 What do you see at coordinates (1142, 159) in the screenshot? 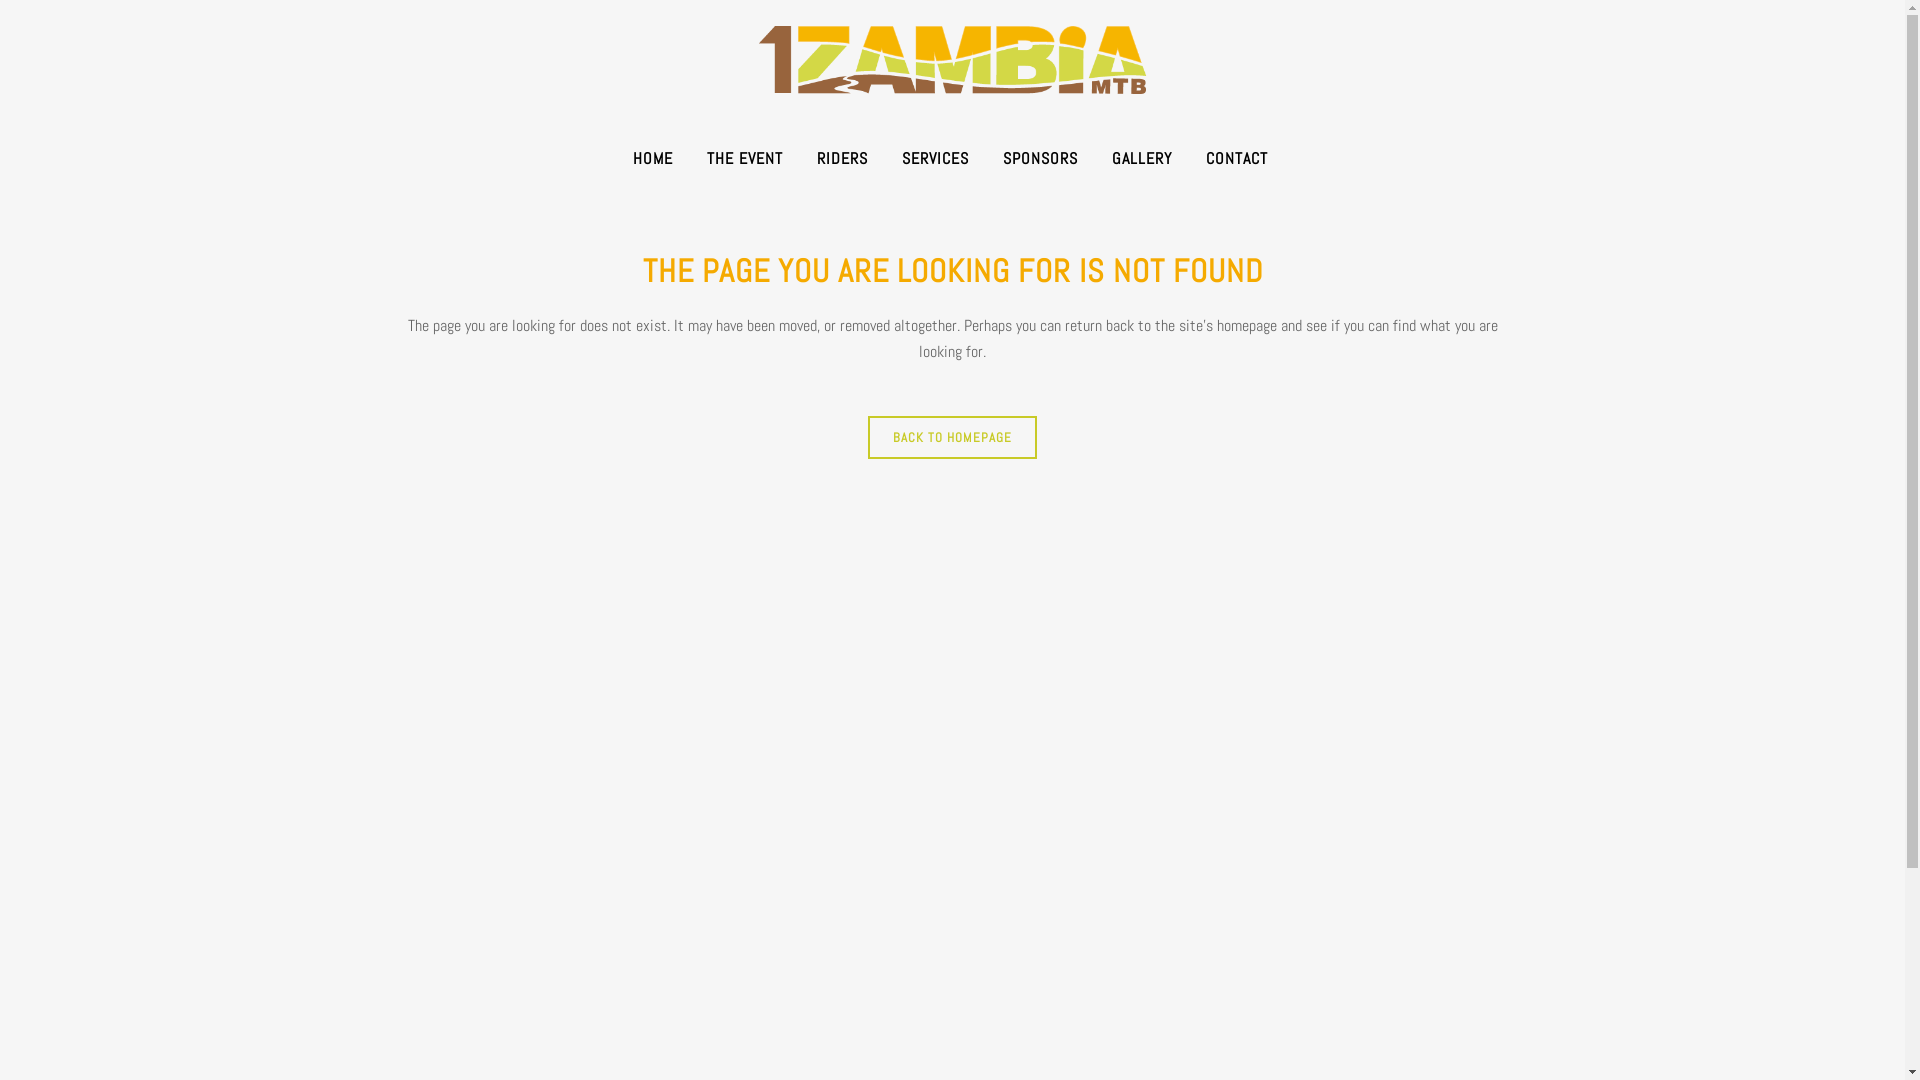
I see `GALLERY` at bounding box center [1142, 159].